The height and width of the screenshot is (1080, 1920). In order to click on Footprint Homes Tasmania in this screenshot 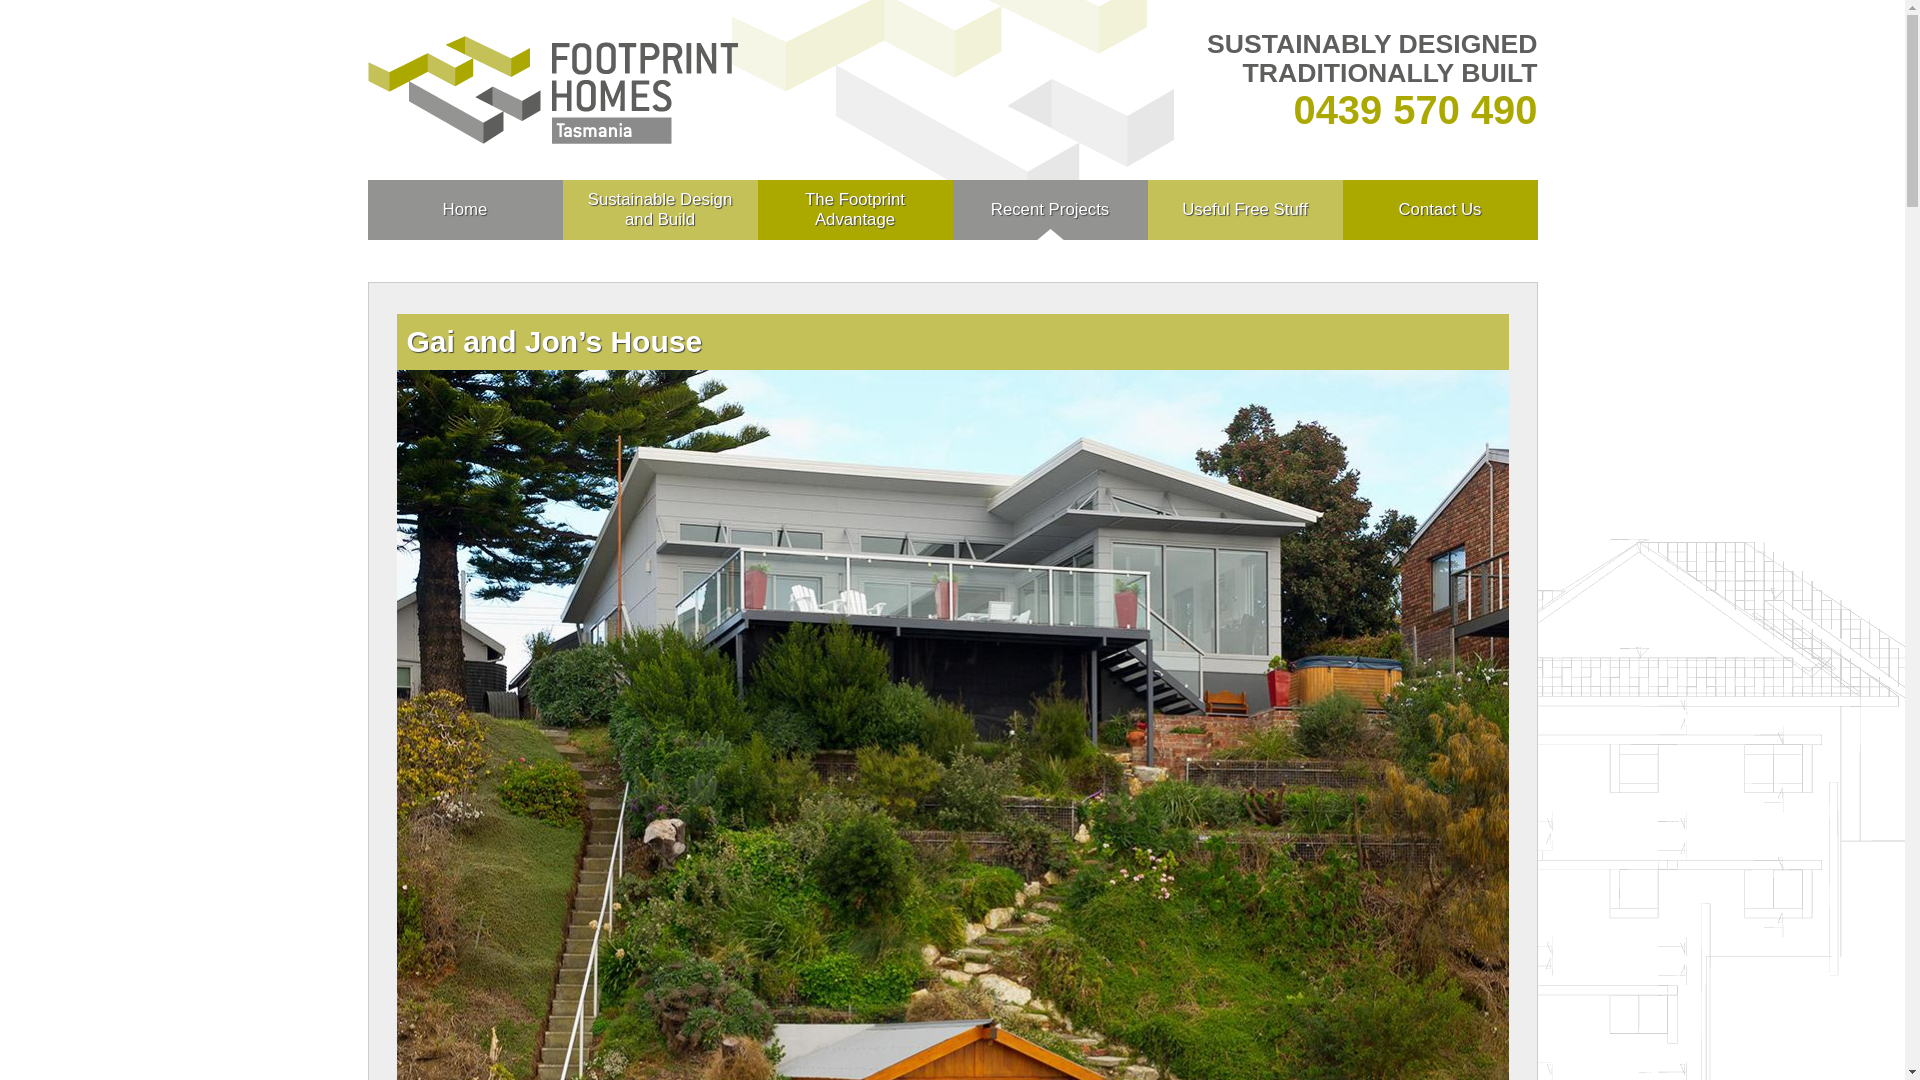, I will do `click(553, 89)`.